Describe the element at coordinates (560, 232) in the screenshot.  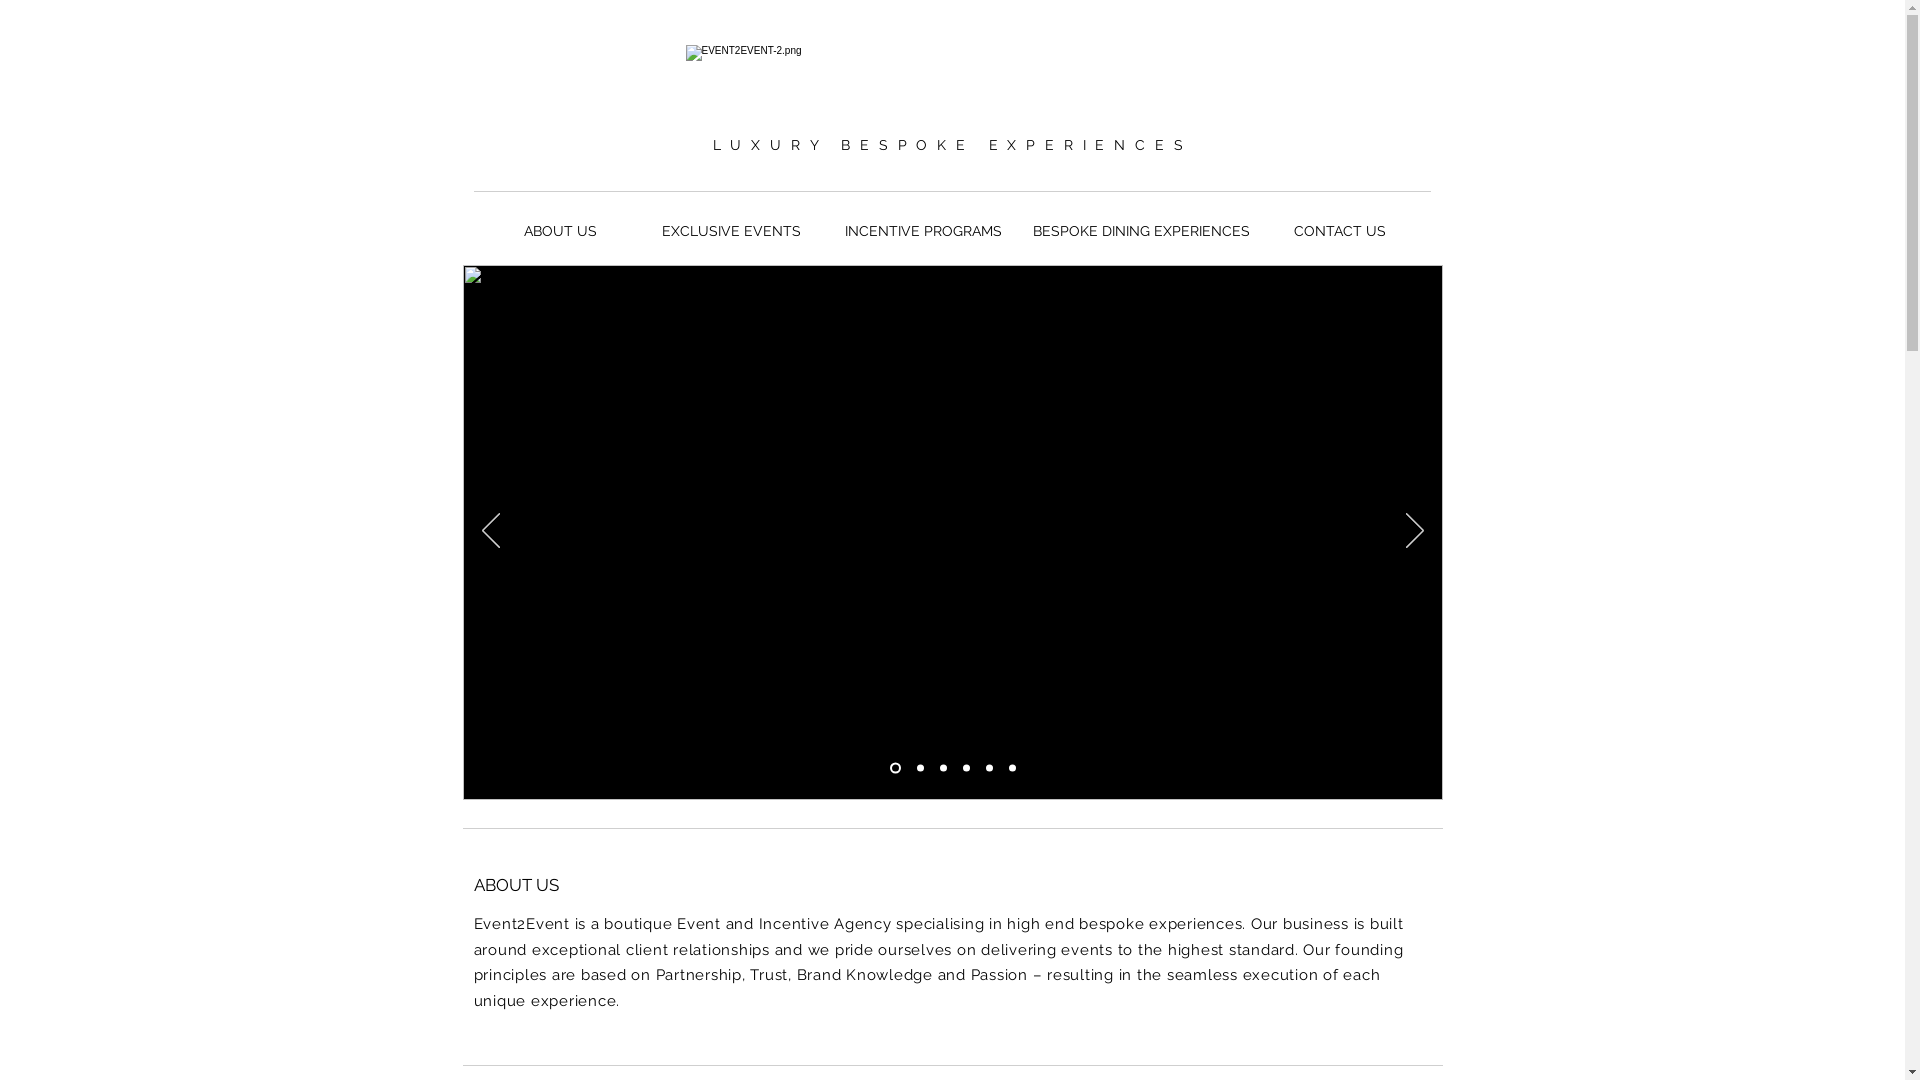
I see `ABOUT US` at that location.